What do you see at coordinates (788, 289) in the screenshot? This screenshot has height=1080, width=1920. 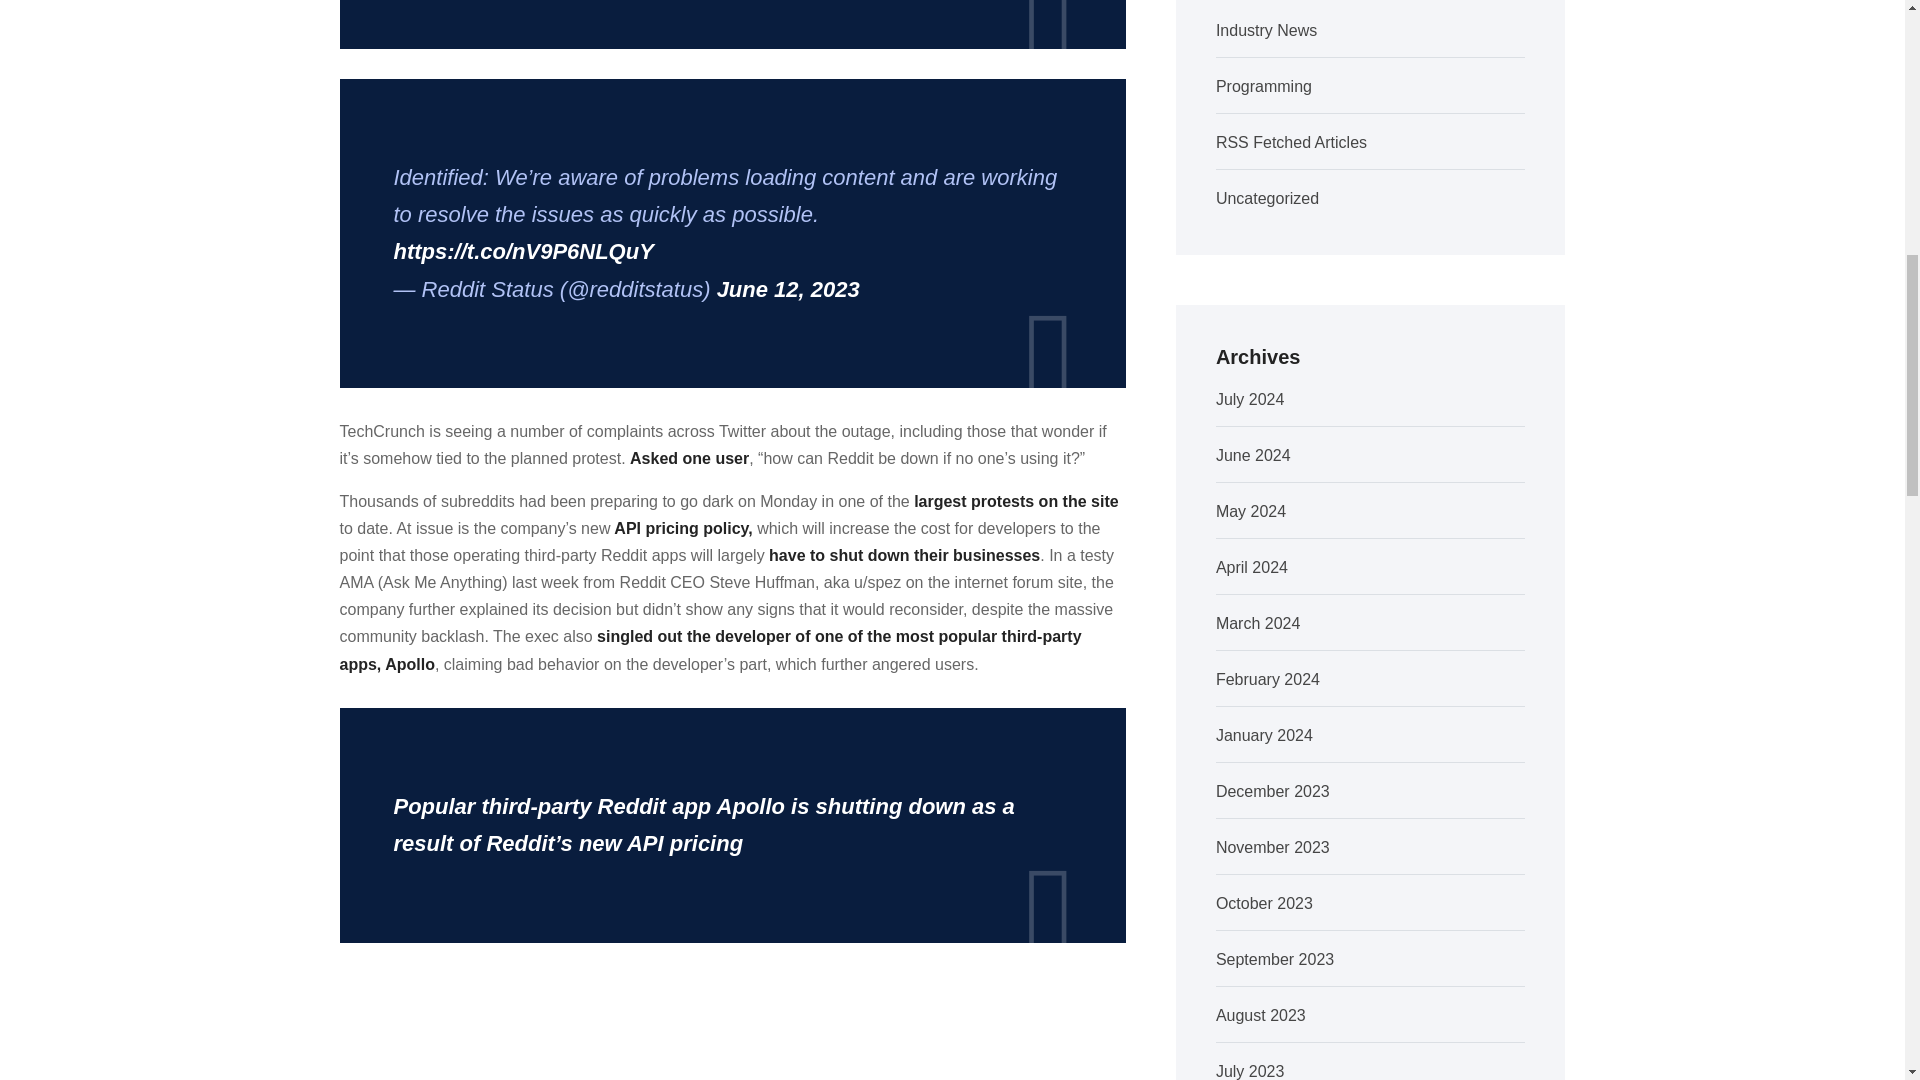 I see `June 12, 2023` at bounding box center [788, 289].